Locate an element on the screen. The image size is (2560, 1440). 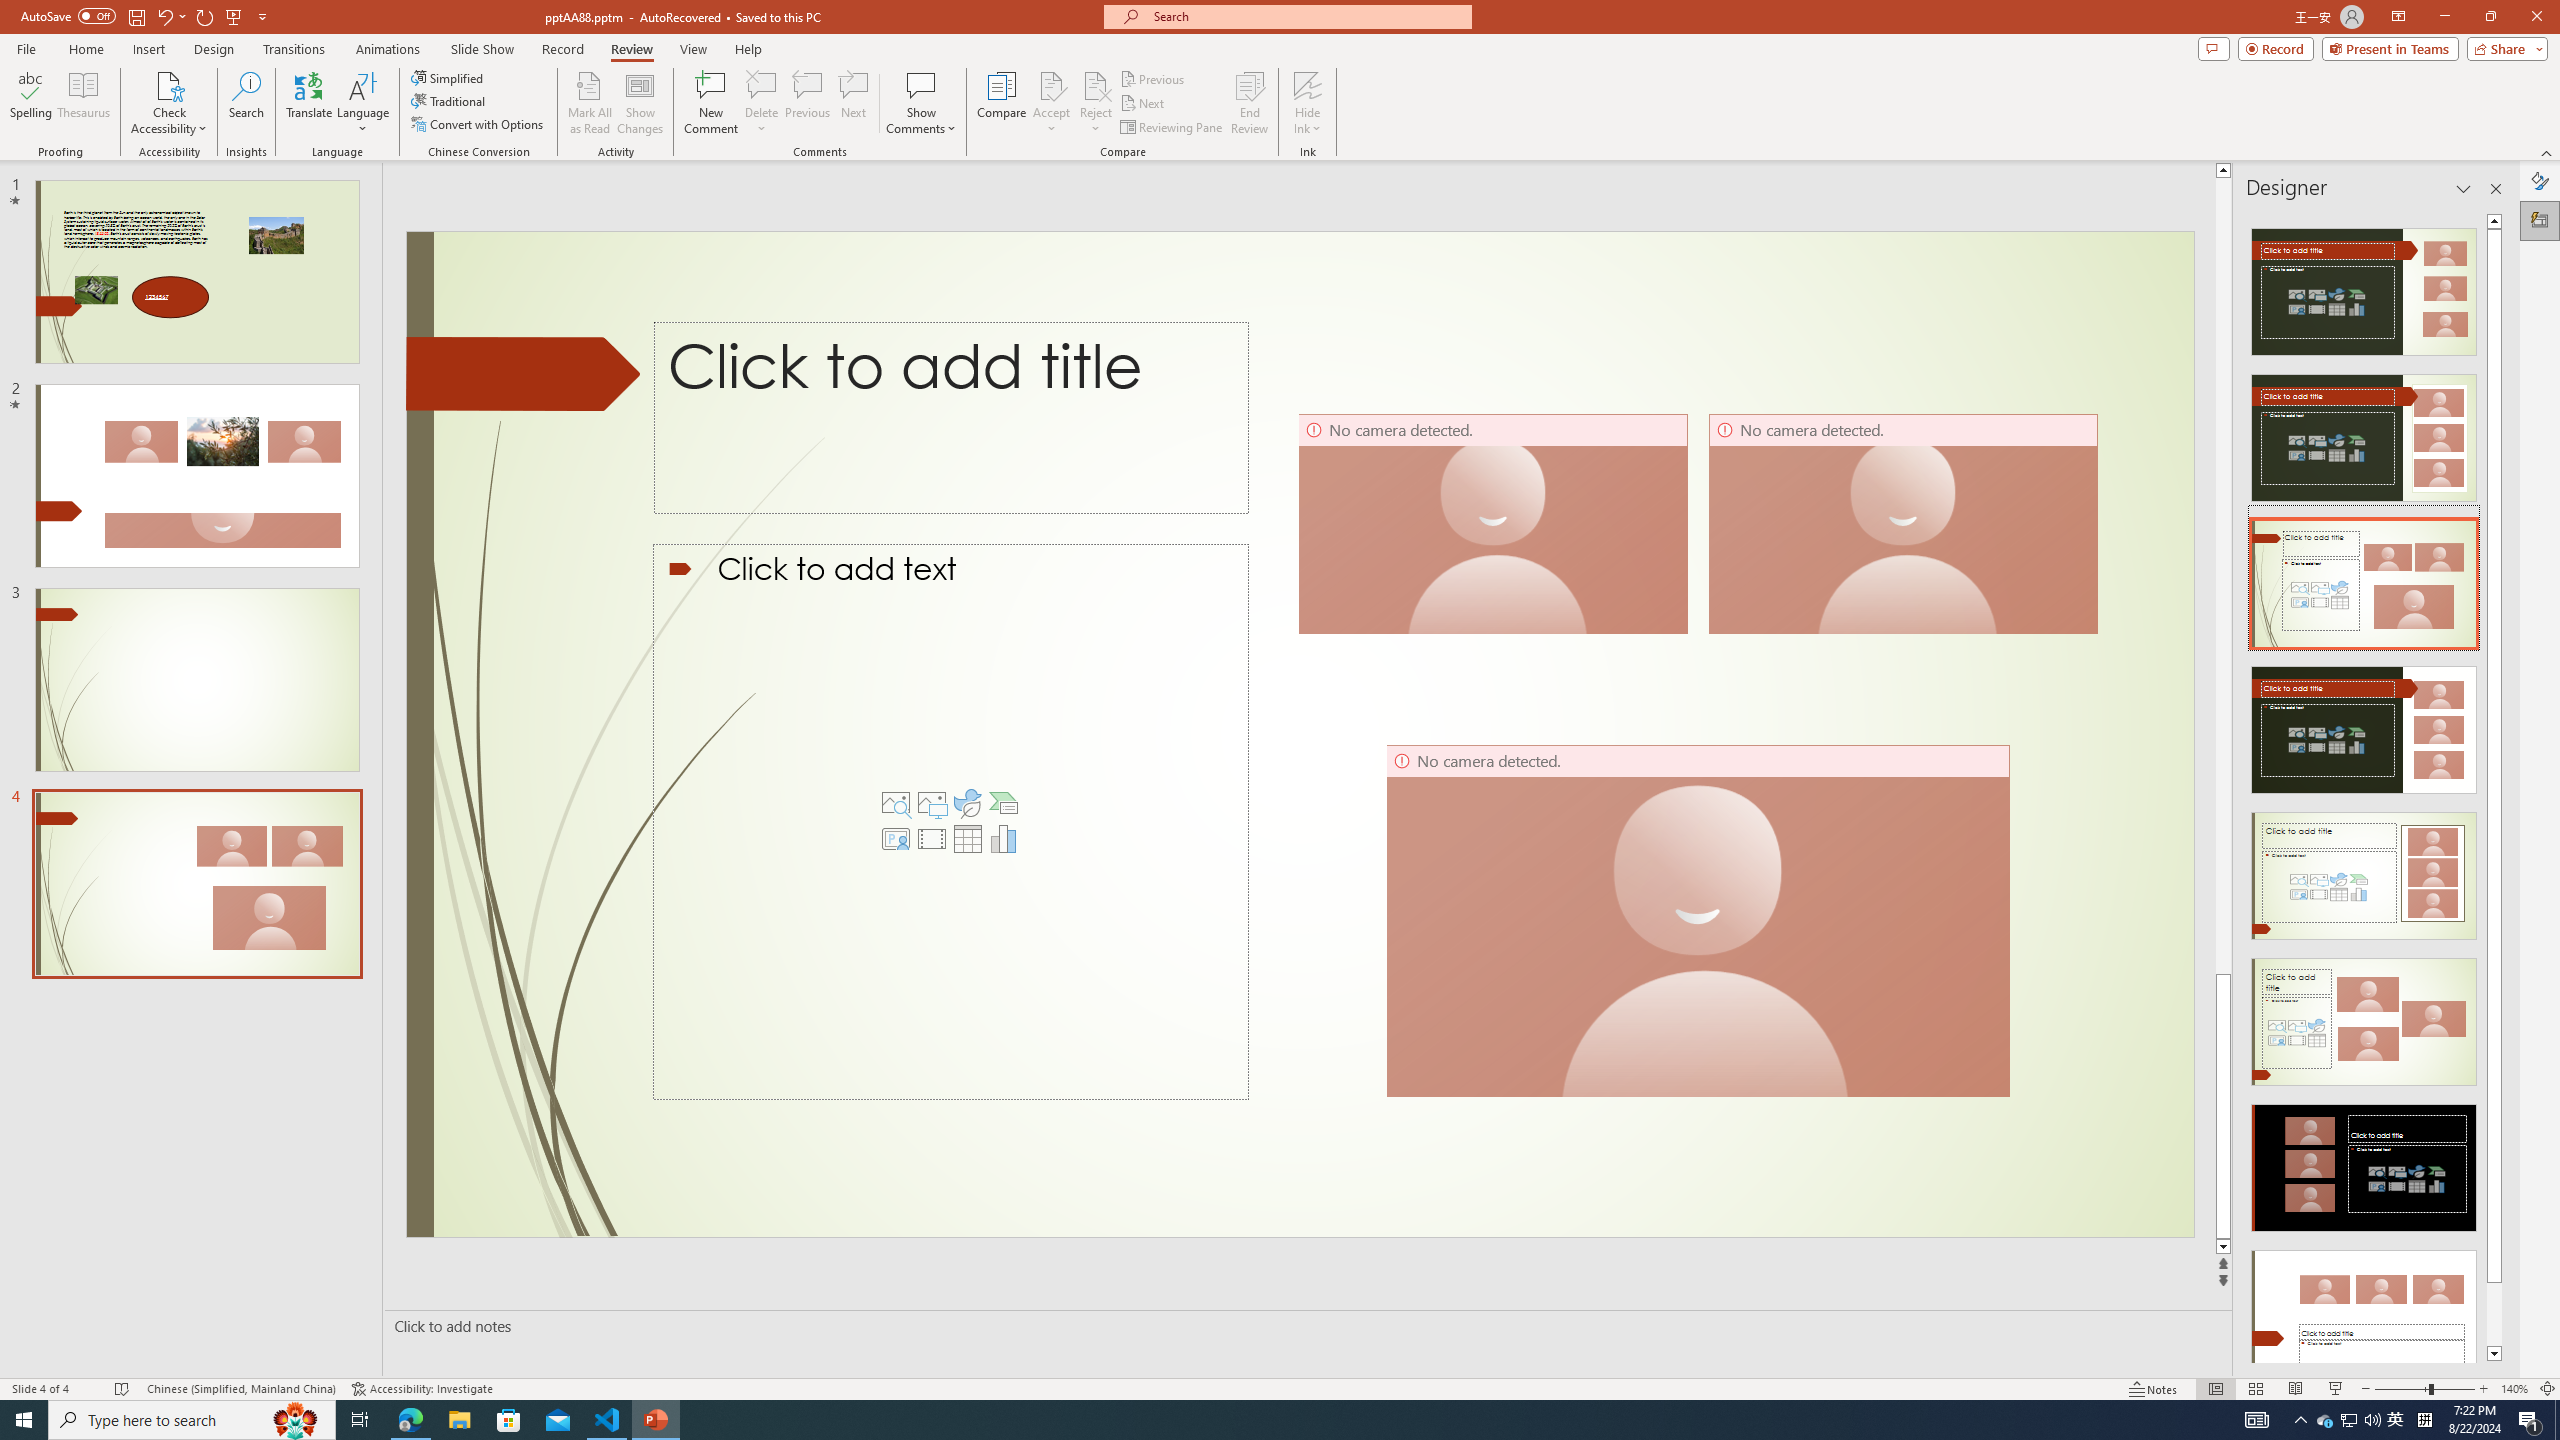
Translate is located at coordinates (310, 103).